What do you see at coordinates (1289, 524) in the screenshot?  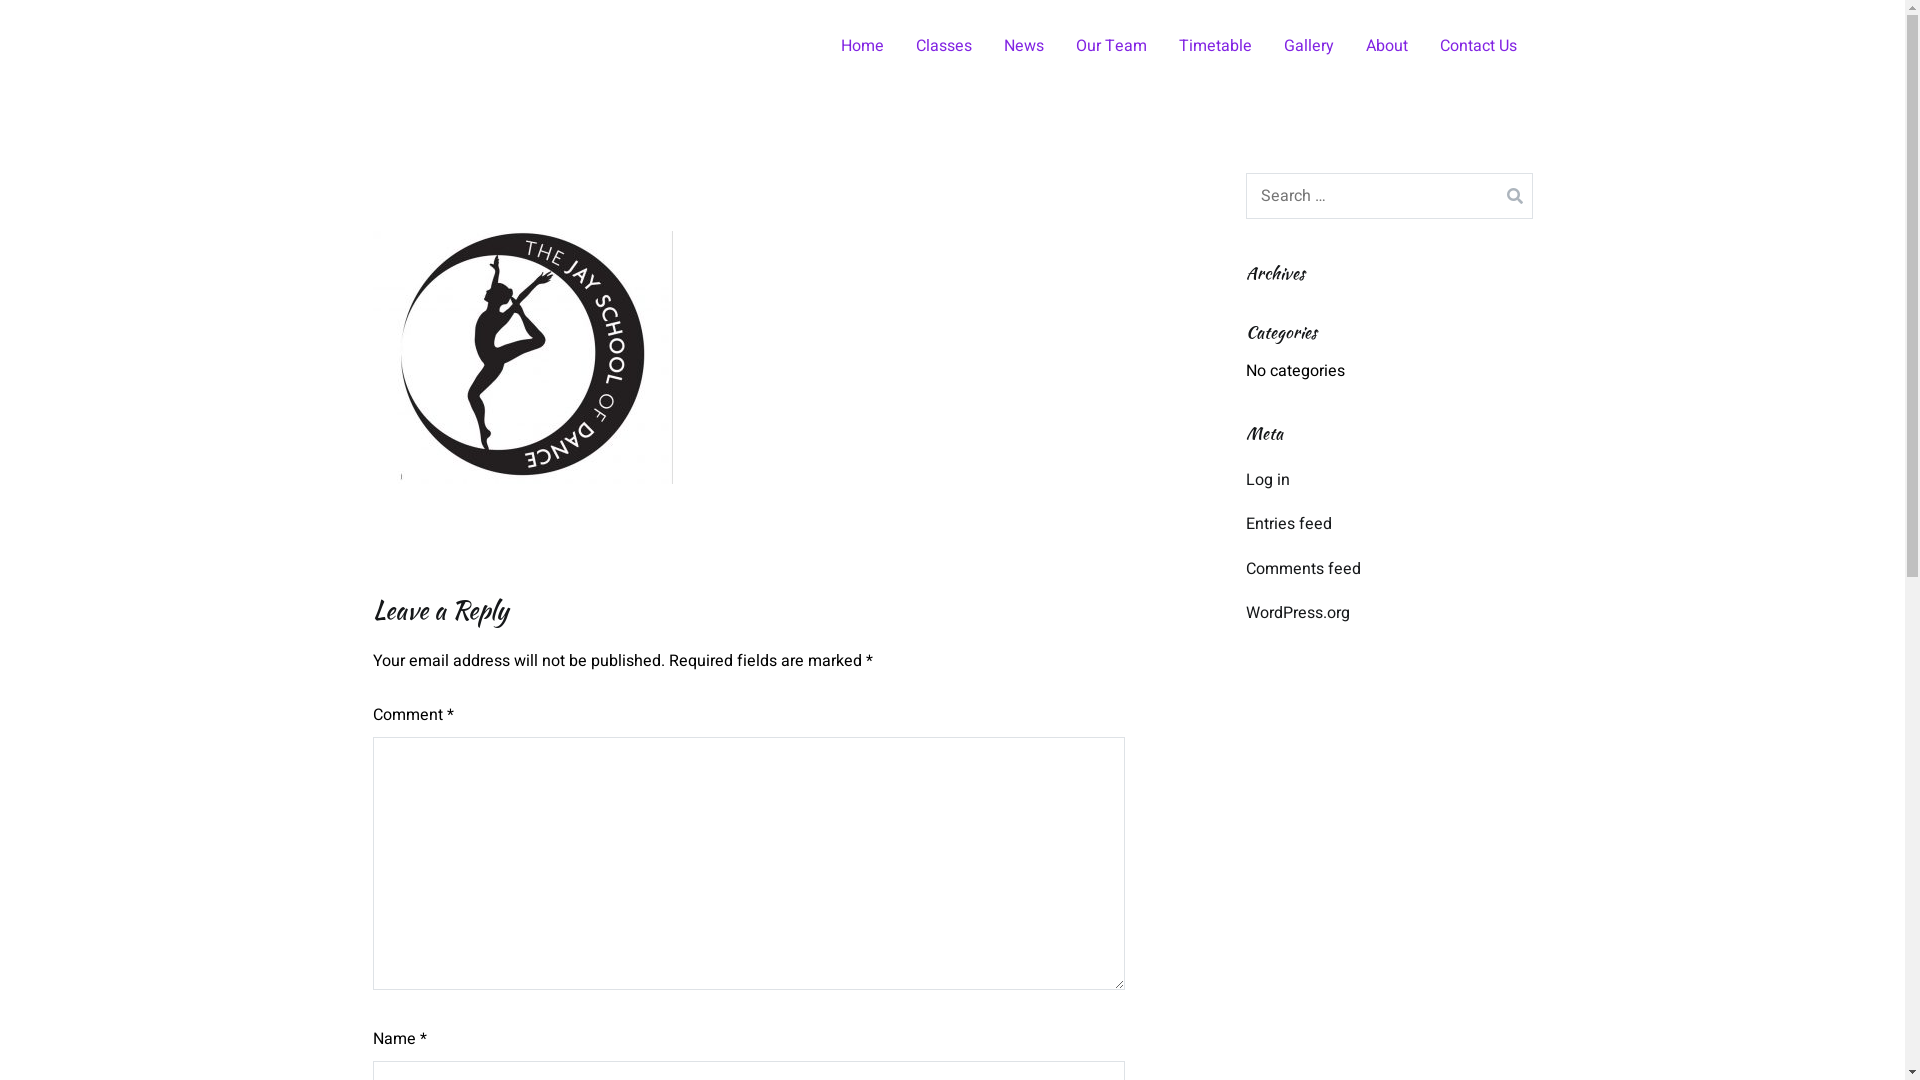 I see `Entries feed` at bounding box center [1289, 524].